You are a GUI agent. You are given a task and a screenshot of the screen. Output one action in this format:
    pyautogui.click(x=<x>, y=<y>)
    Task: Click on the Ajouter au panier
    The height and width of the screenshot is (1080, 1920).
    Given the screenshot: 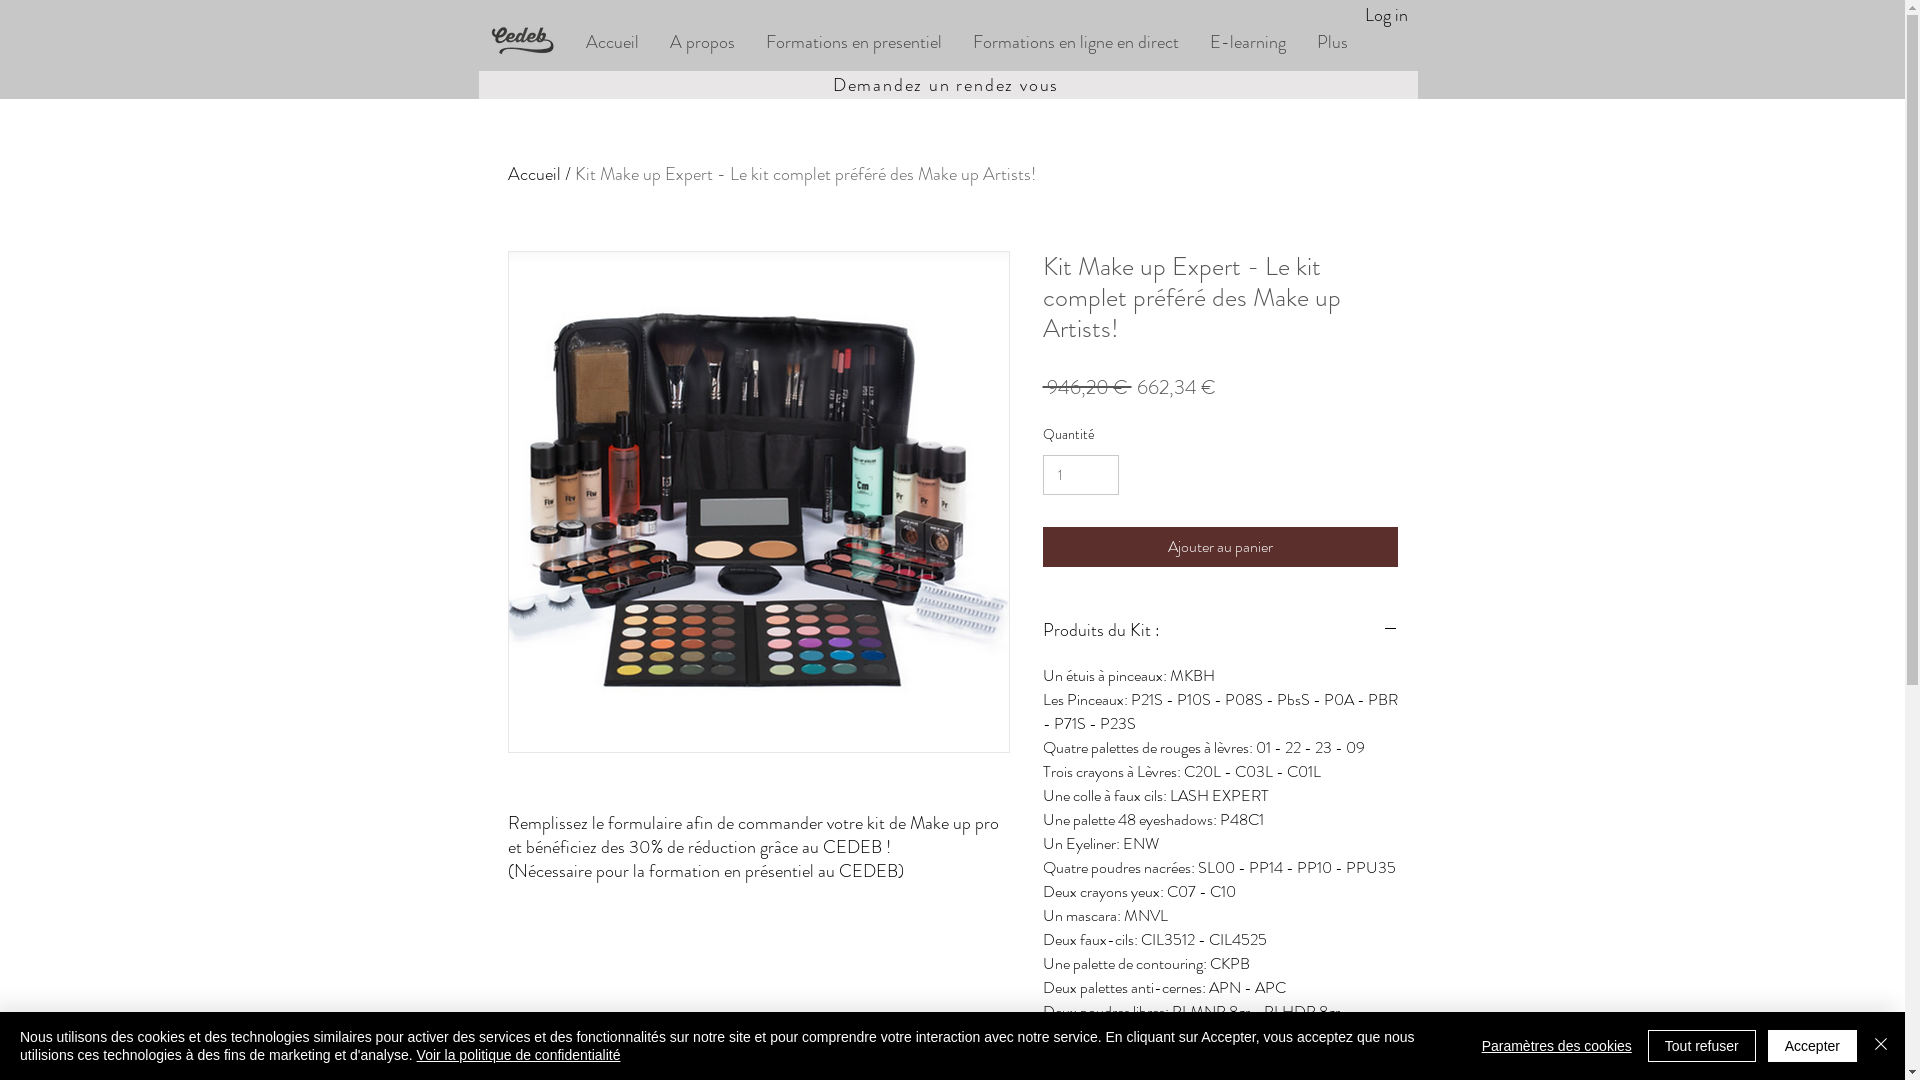 What is the action you would take?
    pyautogui.click(x=1220, y=547)
    